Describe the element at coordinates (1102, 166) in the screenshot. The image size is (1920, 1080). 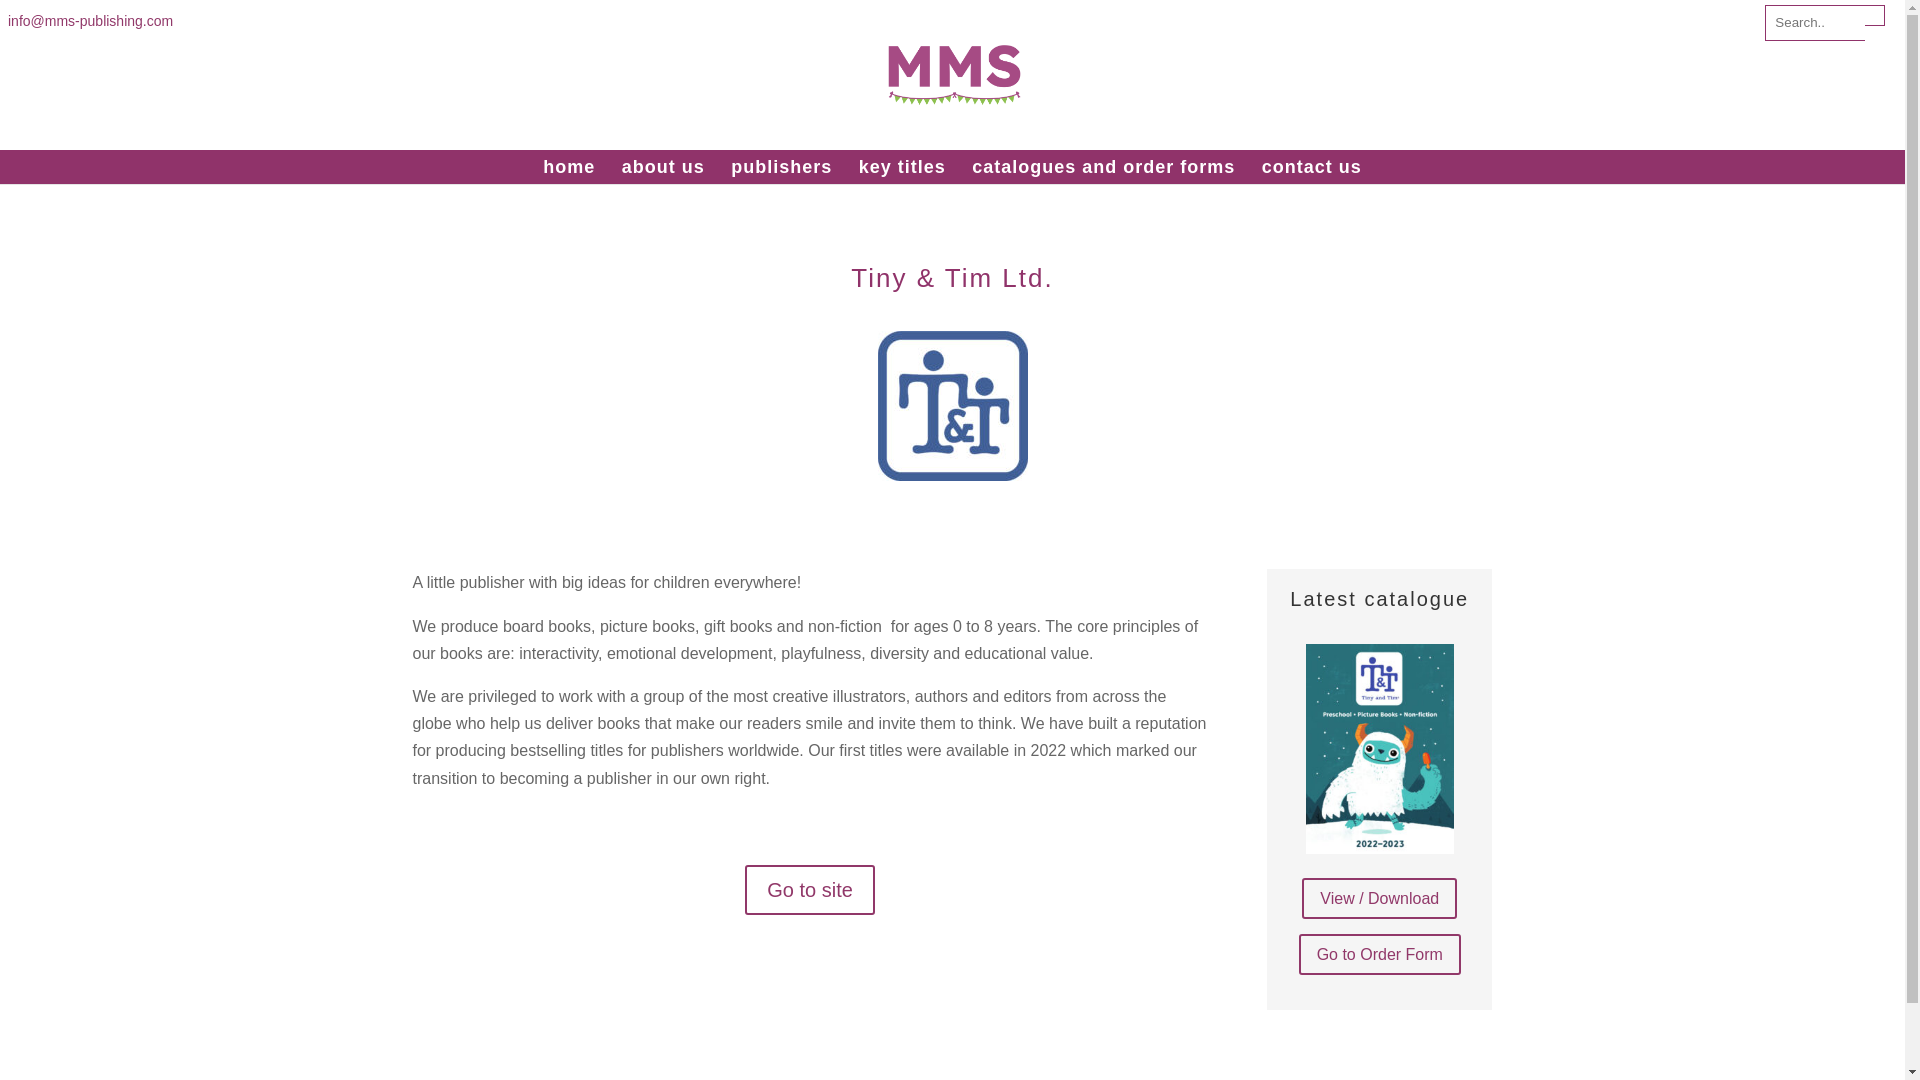
I see `catalogues and order forms` at that location.